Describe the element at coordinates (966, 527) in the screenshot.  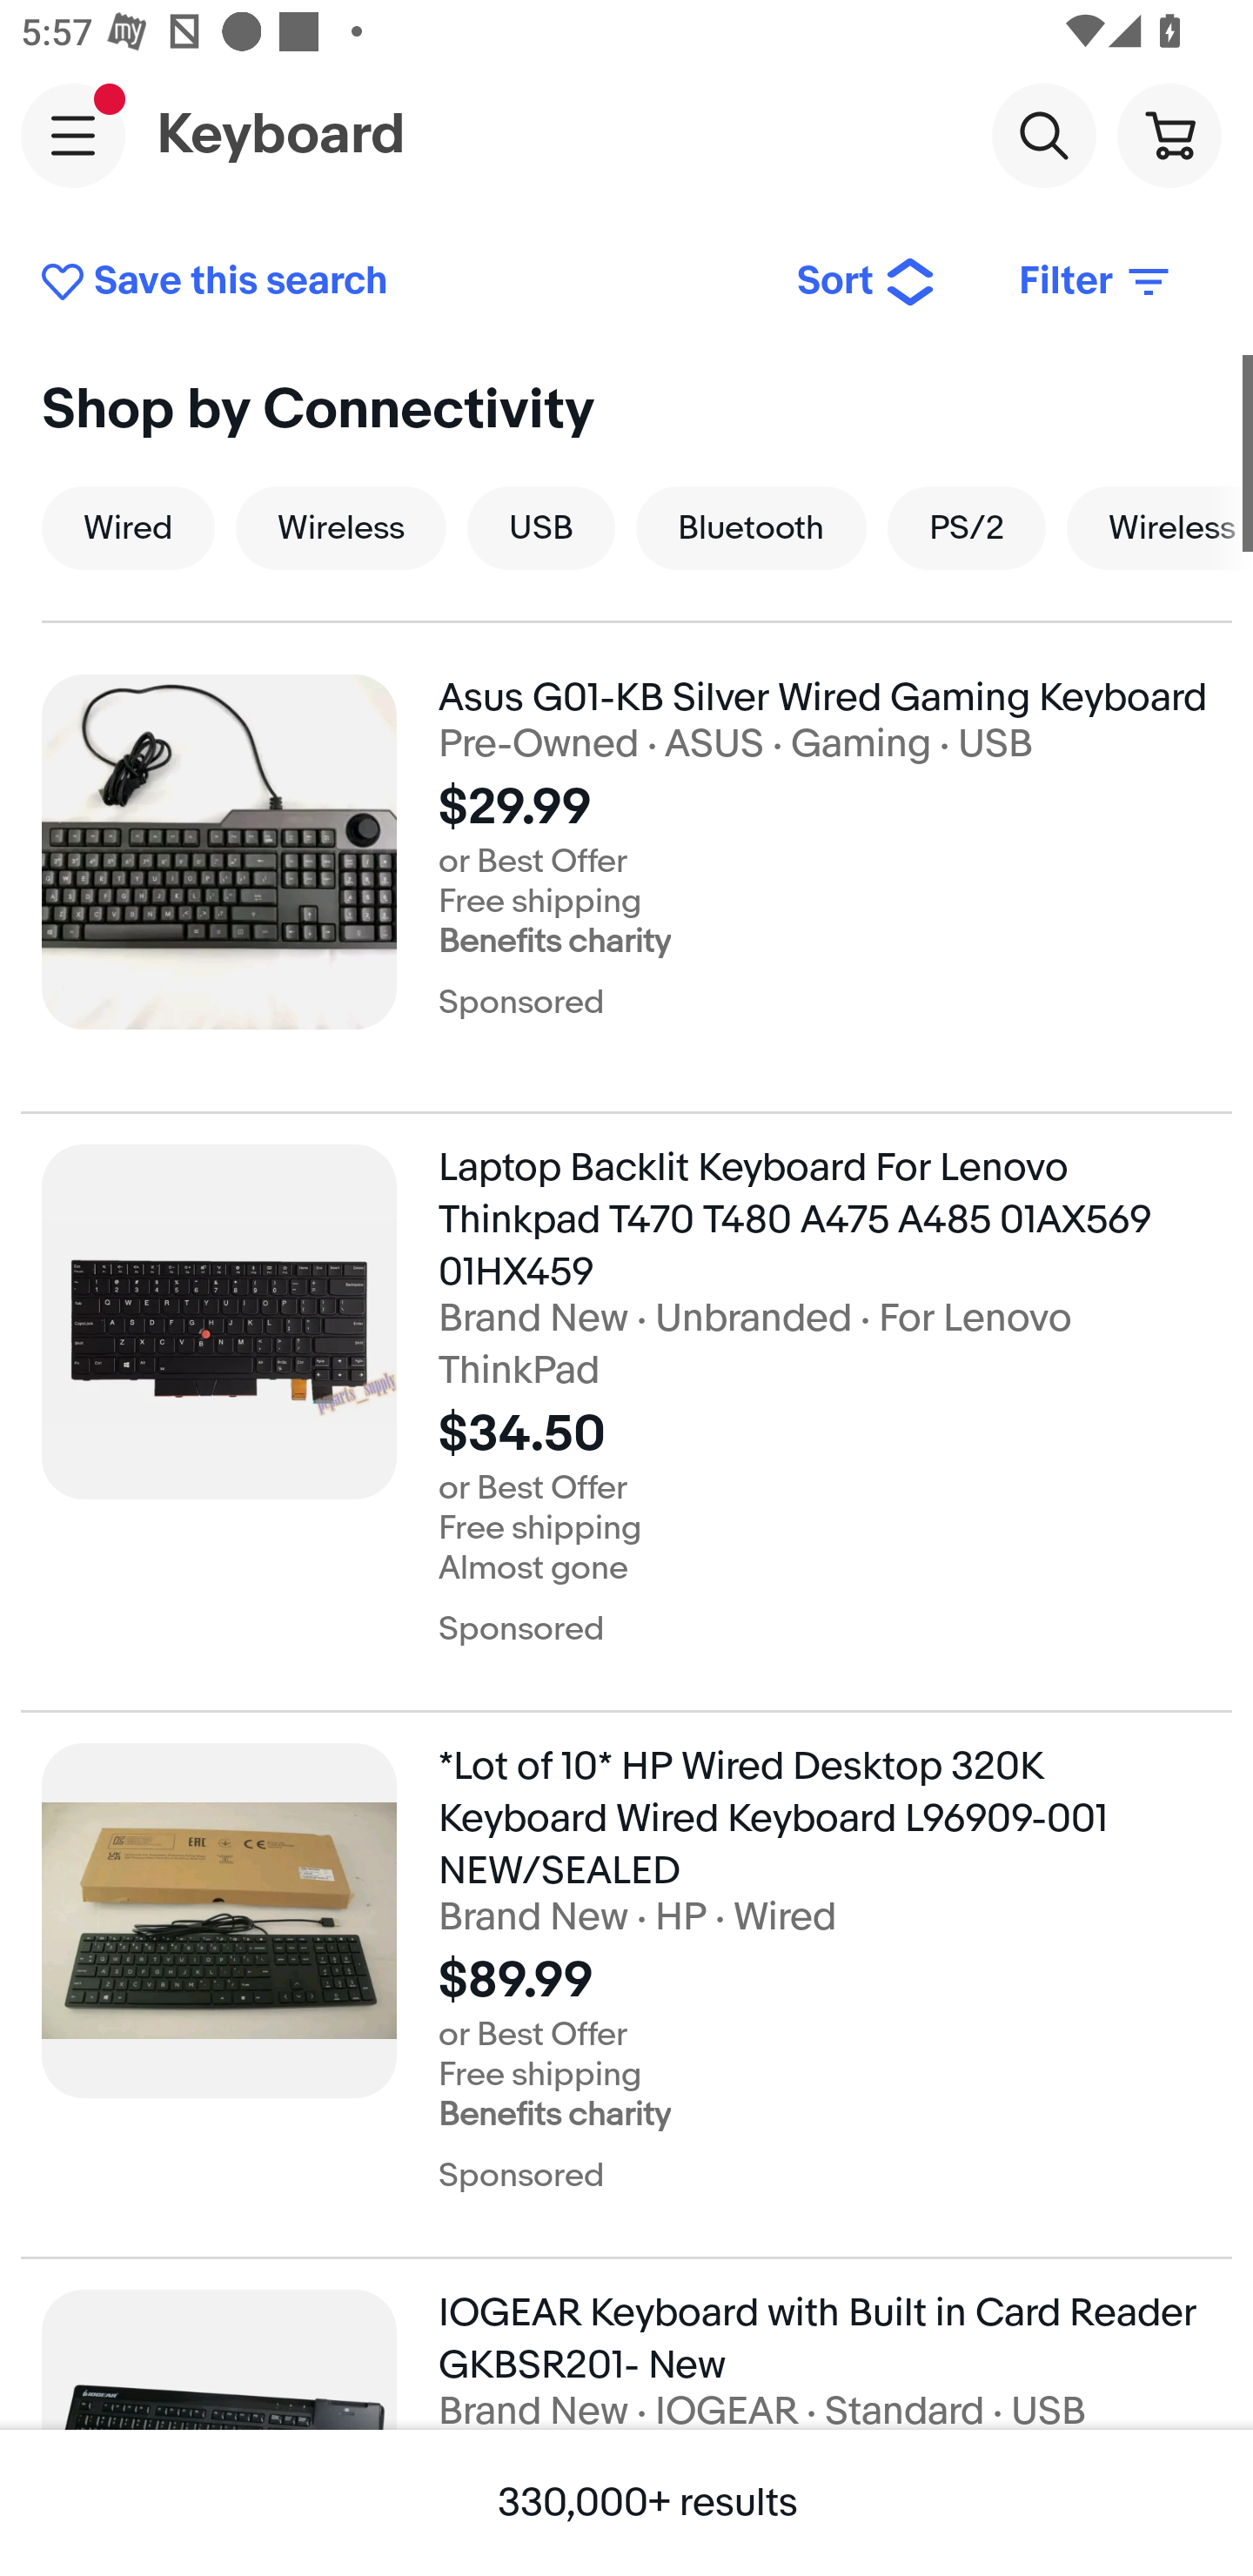
I see `PS/2 PS/2, Connectivity` at that location.